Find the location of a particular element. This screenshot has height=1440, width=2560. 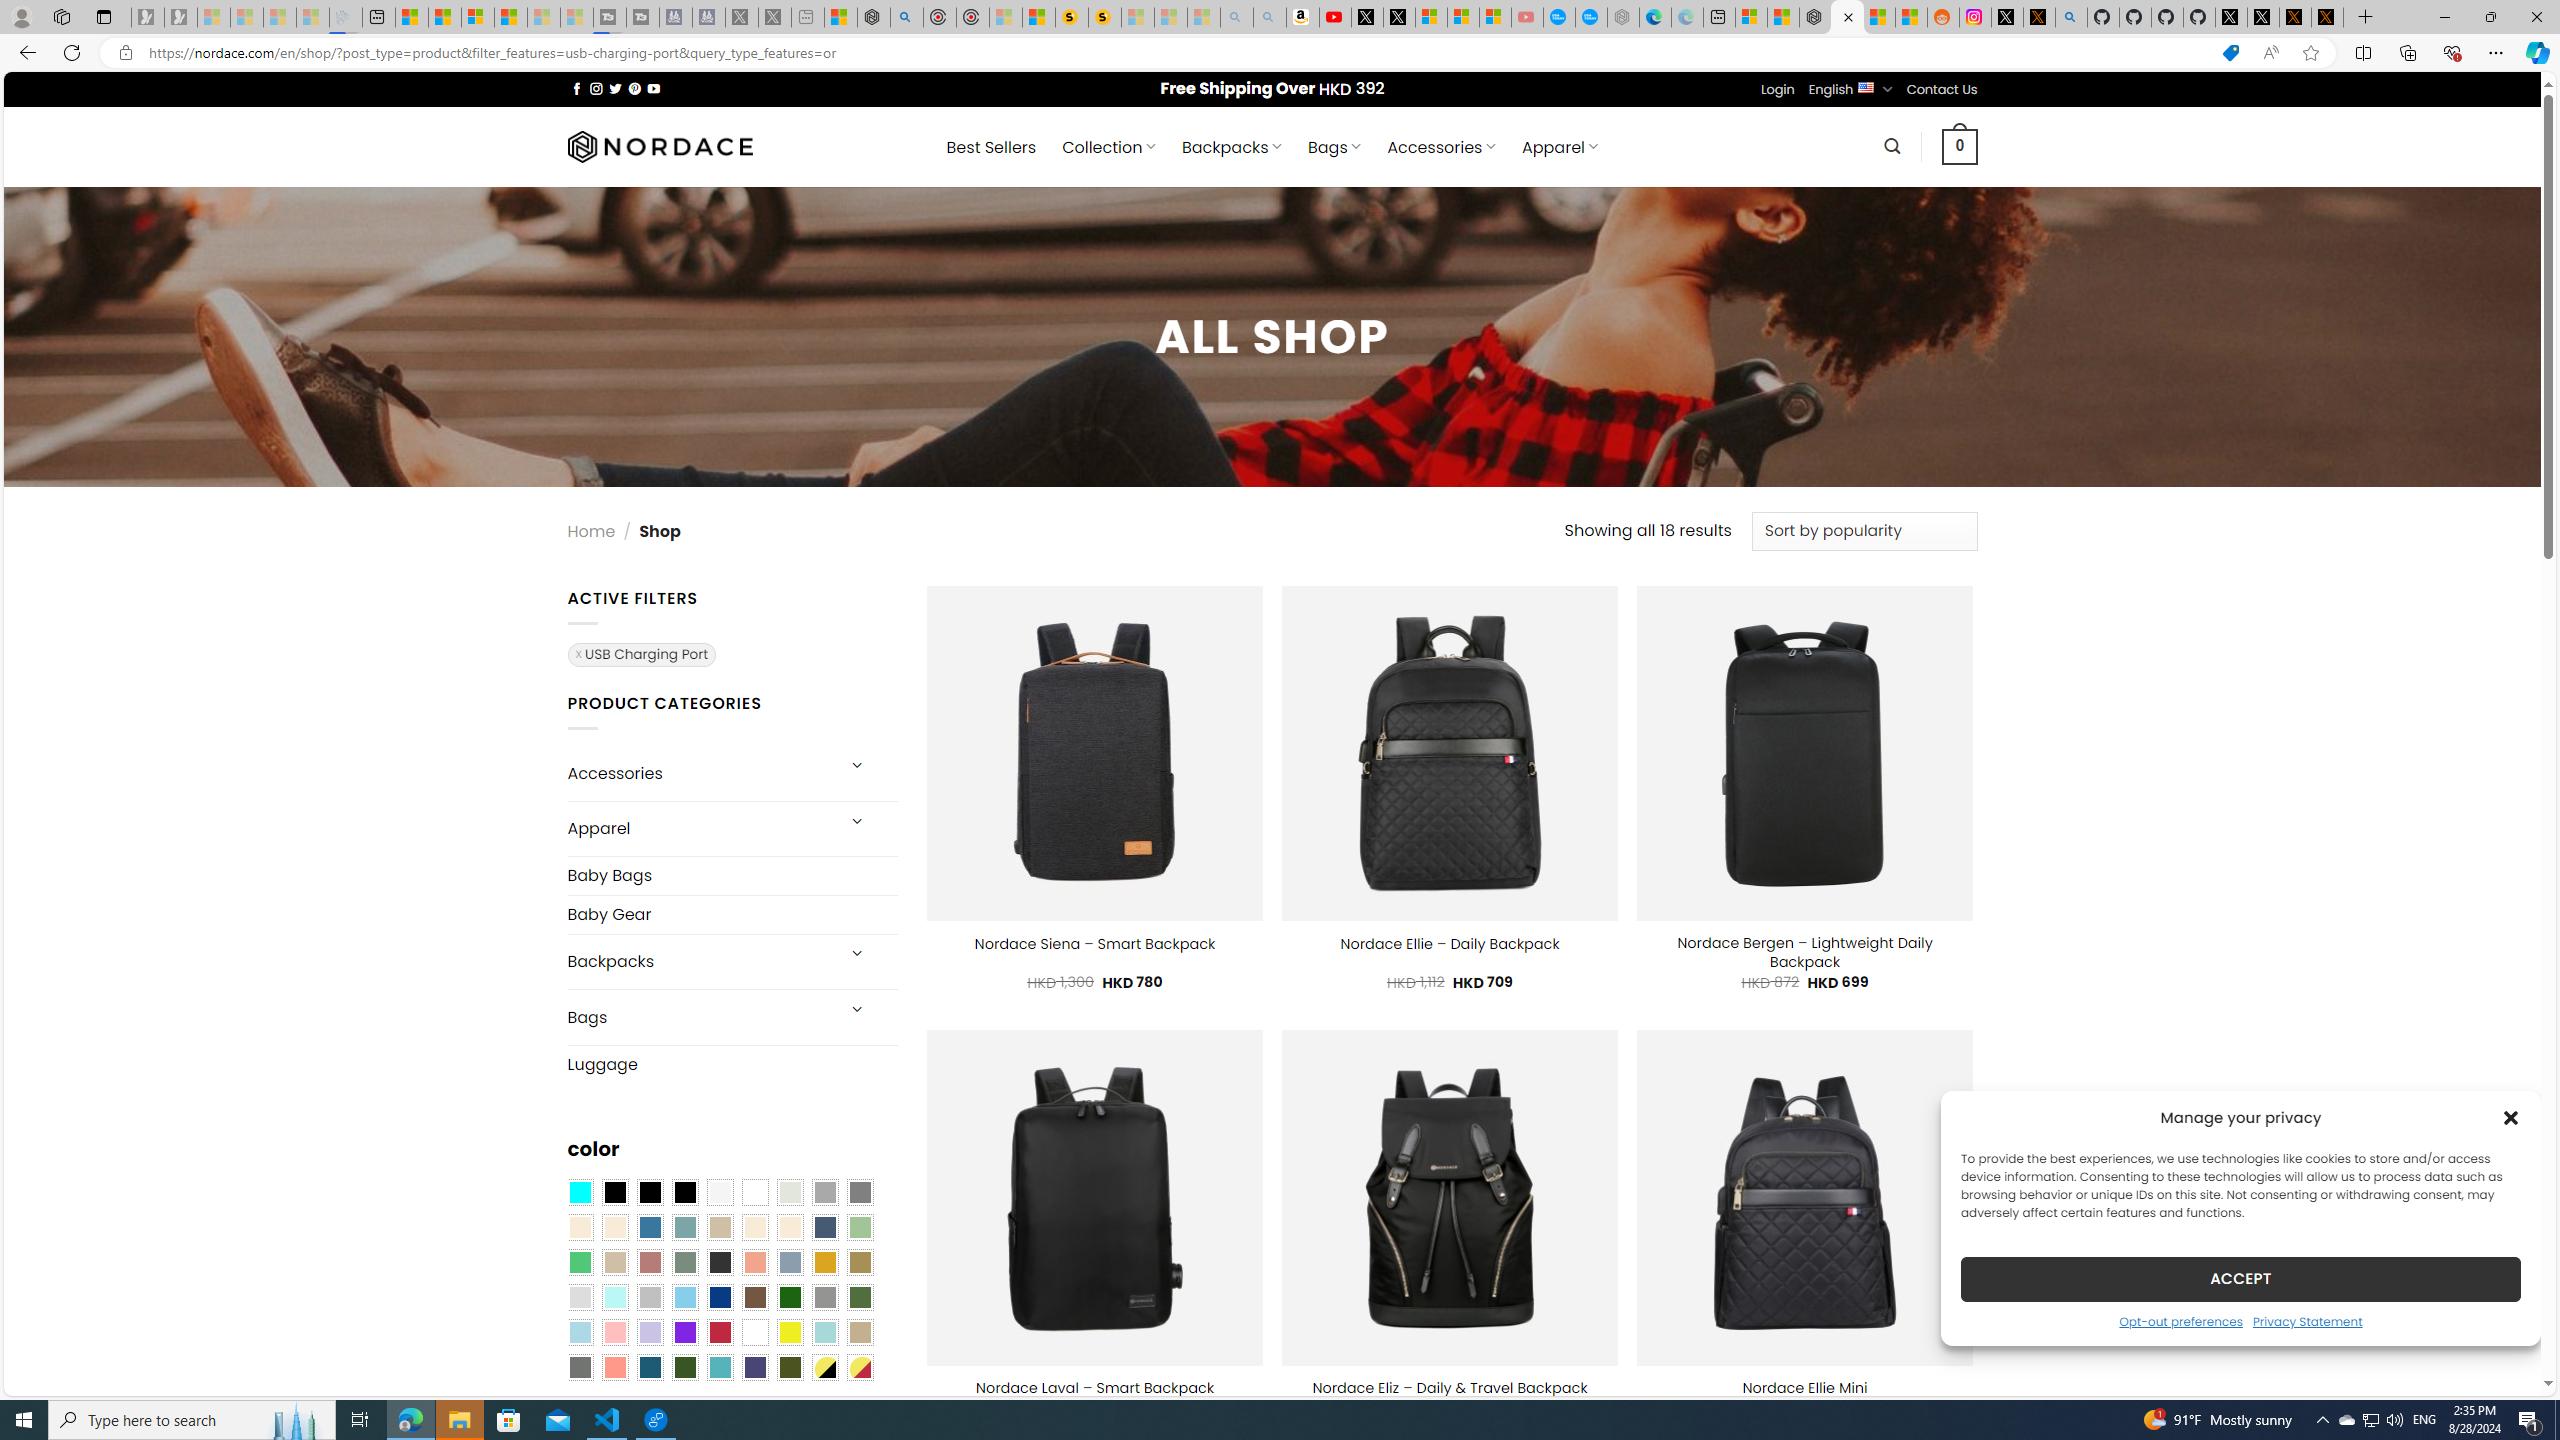

X - Sleeping is located at coordinates (774, 17).